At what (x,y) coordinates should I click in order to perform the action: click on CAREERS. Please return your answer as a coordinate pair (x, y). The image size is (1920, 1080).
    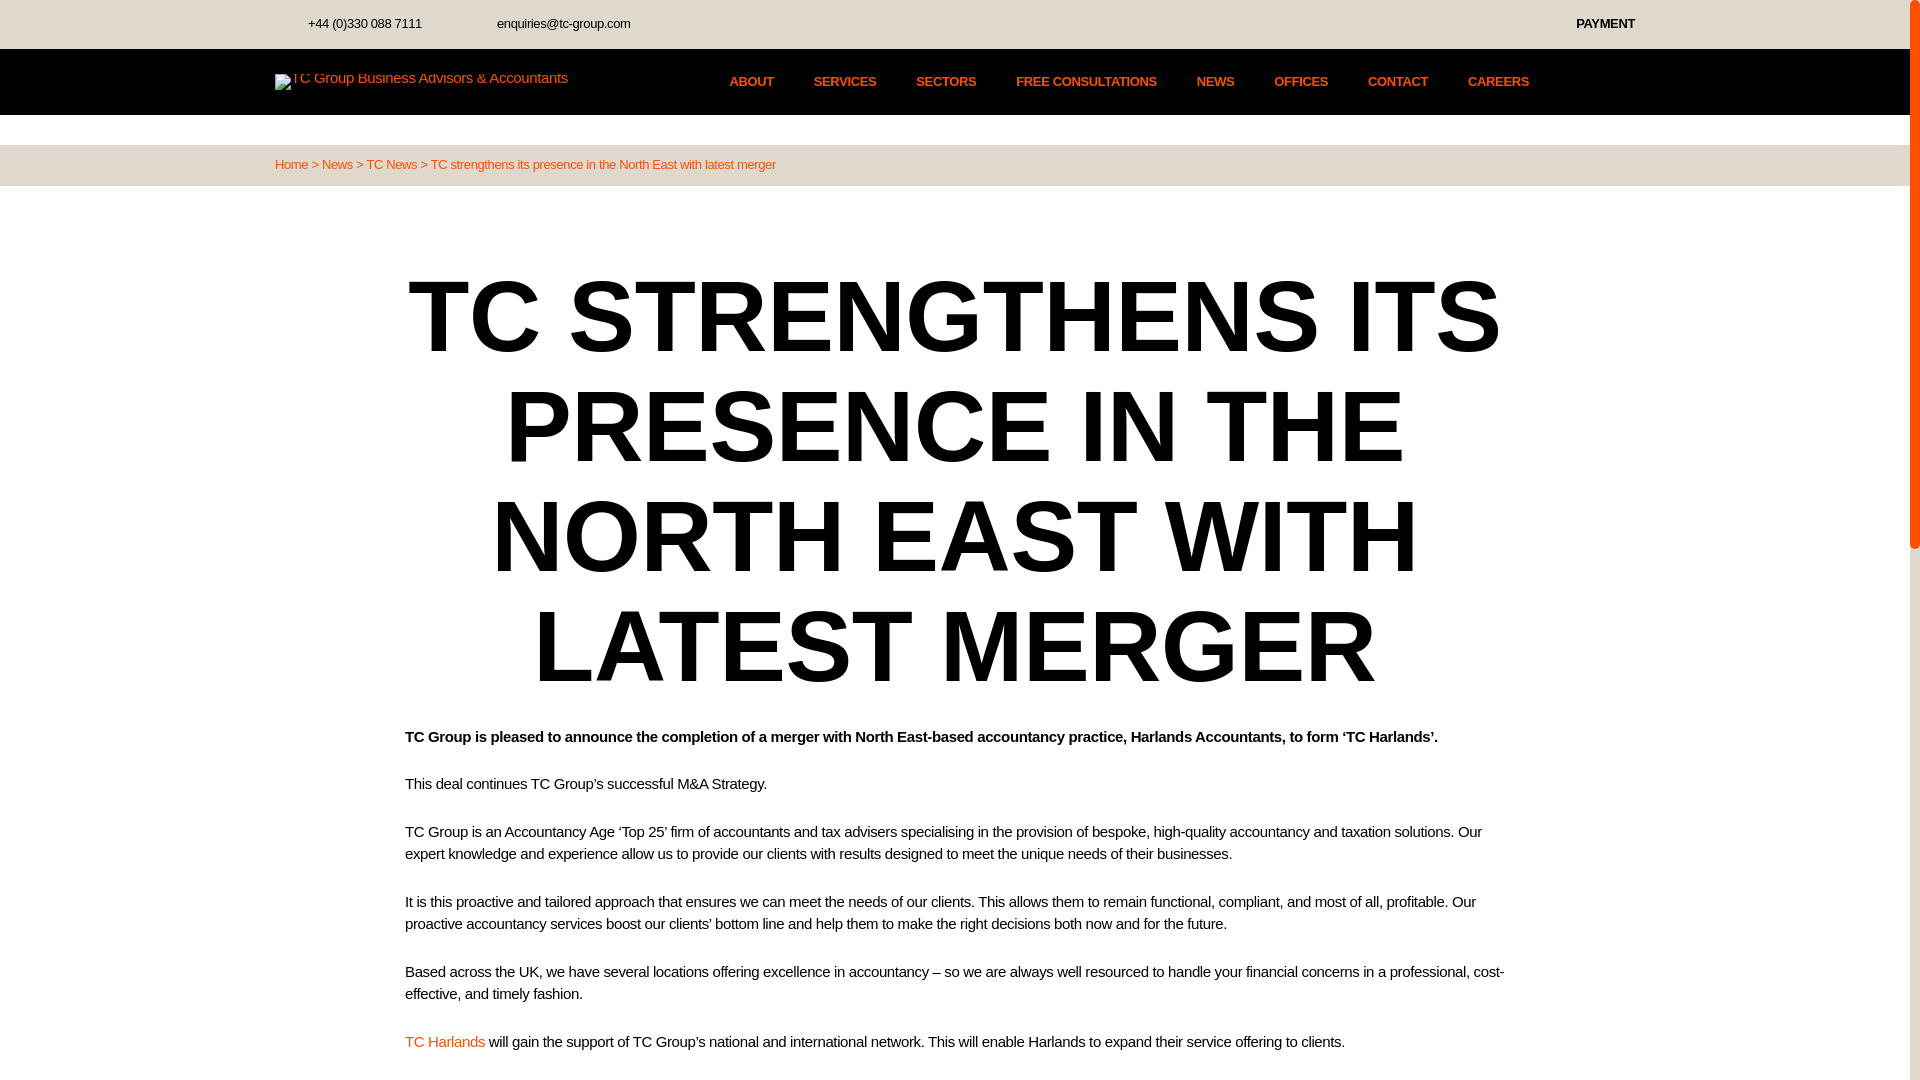
    Looking at the image, I should click on (1498, 82).